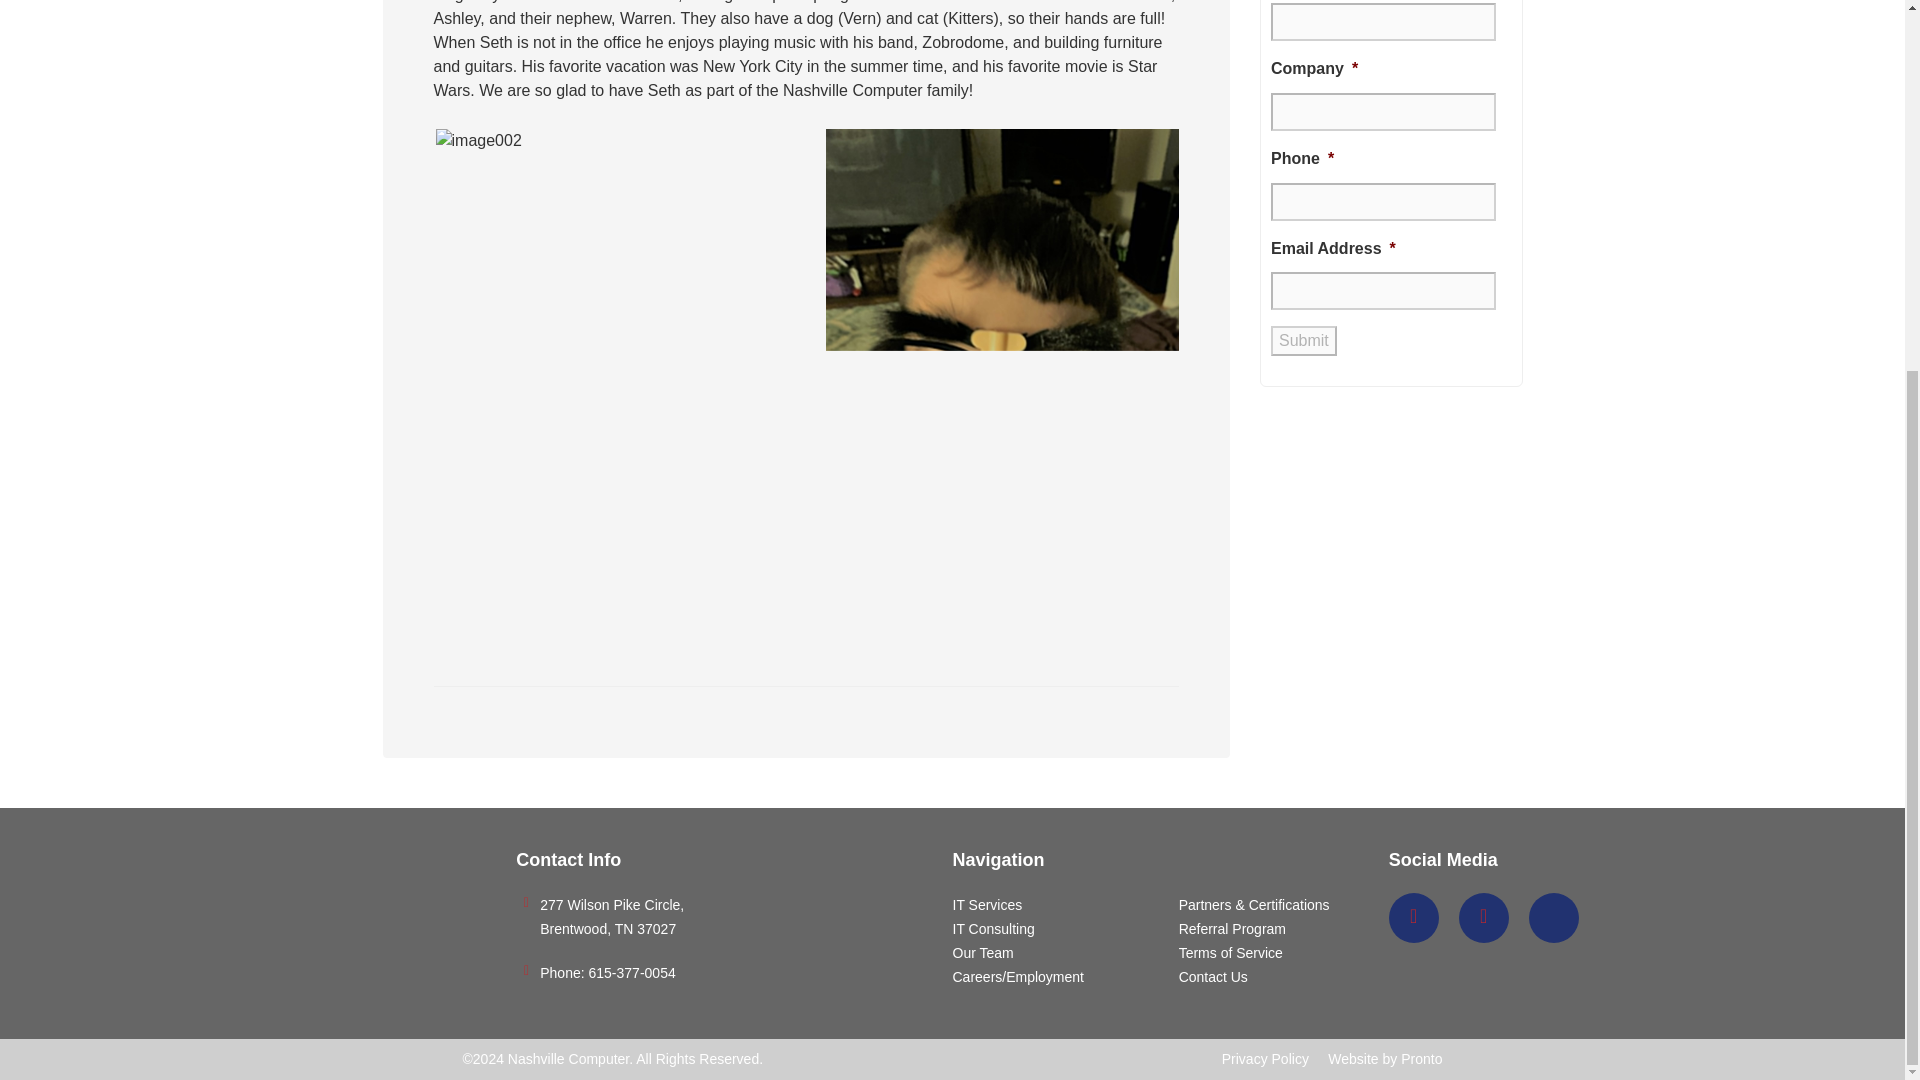 Image resolution: width=1920 pixels, height=1080 pixels. What do you see at coordinates (1232, 929) in the screenshot?
I see `Referral Program` at bounding box center [1232, 929].